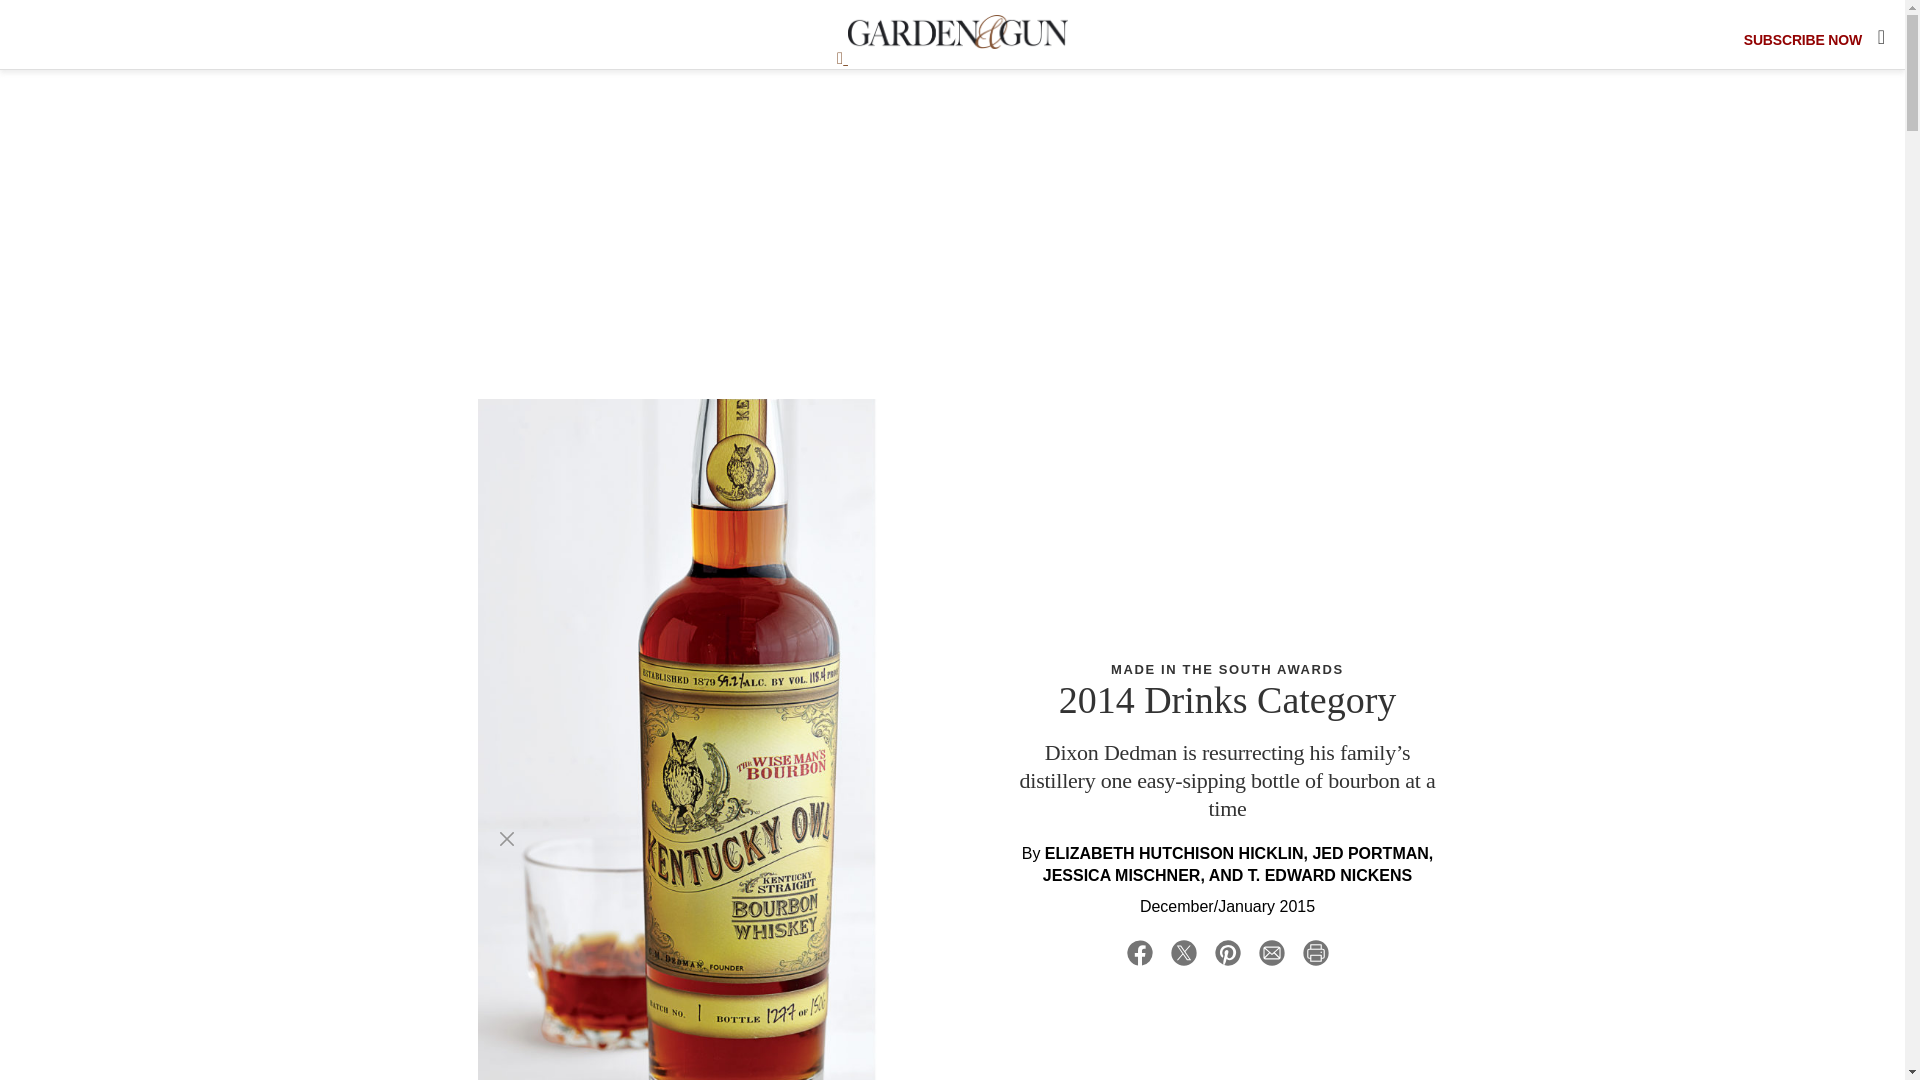 The width and height of the screenshot is (1920, 1080). I want to click on T. EDWARD NICKENS, so click(1330, 876).